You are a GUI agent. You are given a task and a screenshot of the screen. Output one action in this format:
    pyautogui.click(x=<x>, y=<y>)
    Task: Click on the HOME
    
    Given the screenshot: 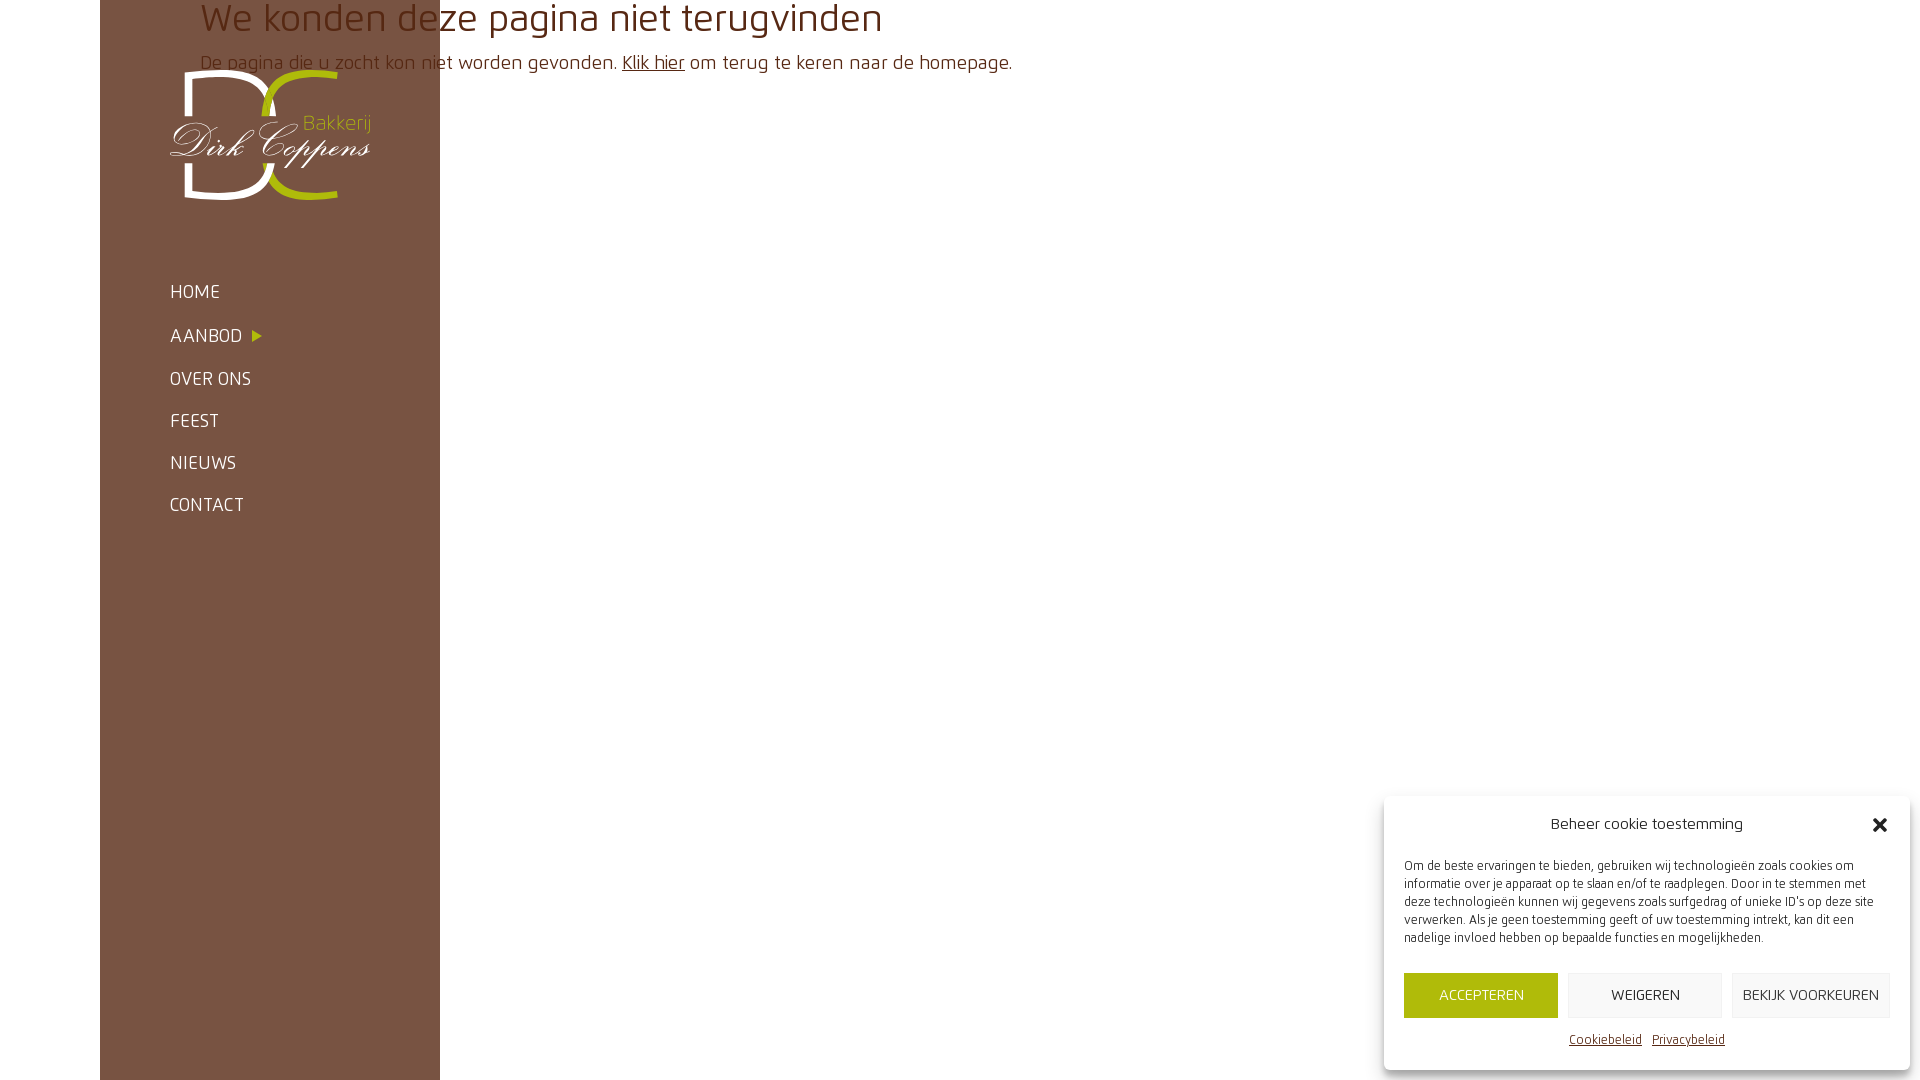 What is the action you would take?
    pyautogui.click(x=270, y=294)
    